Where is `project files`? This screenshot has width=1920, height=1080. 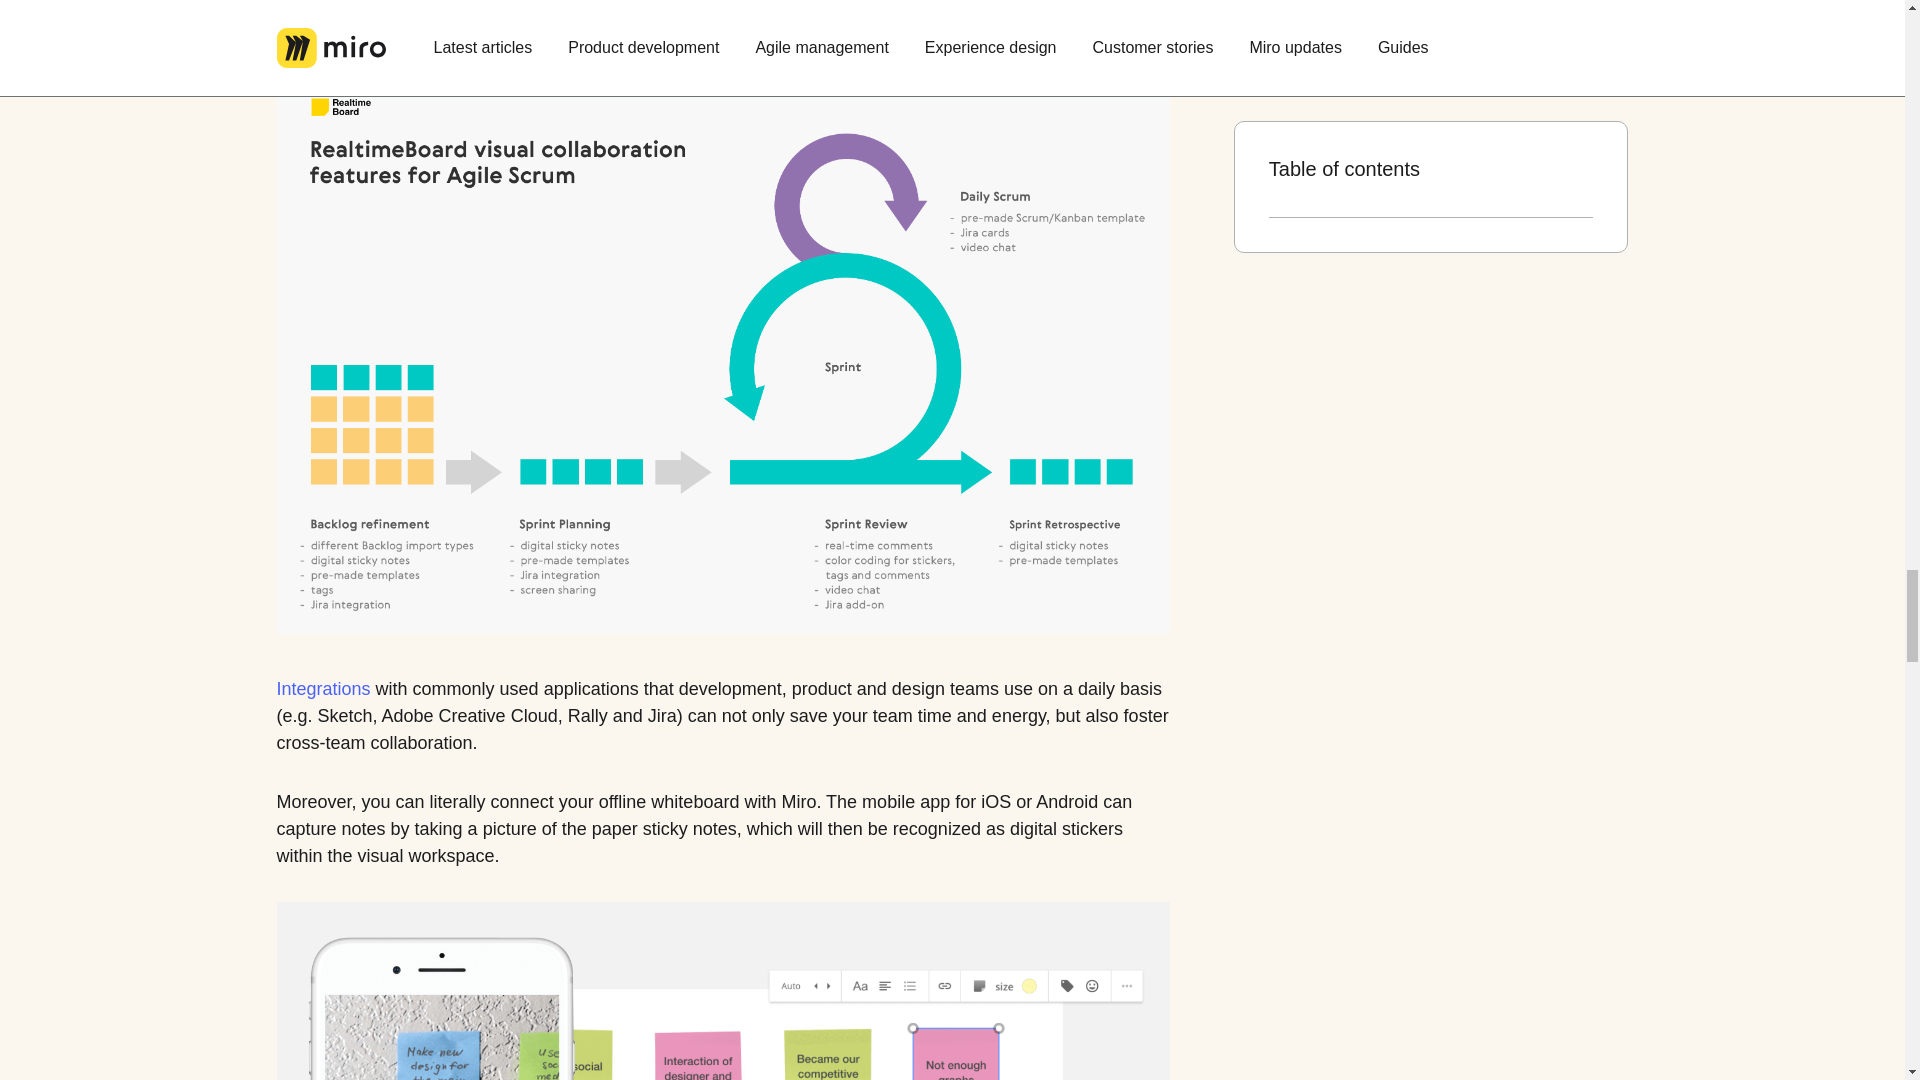
project files is located at coordinates (430, 6).